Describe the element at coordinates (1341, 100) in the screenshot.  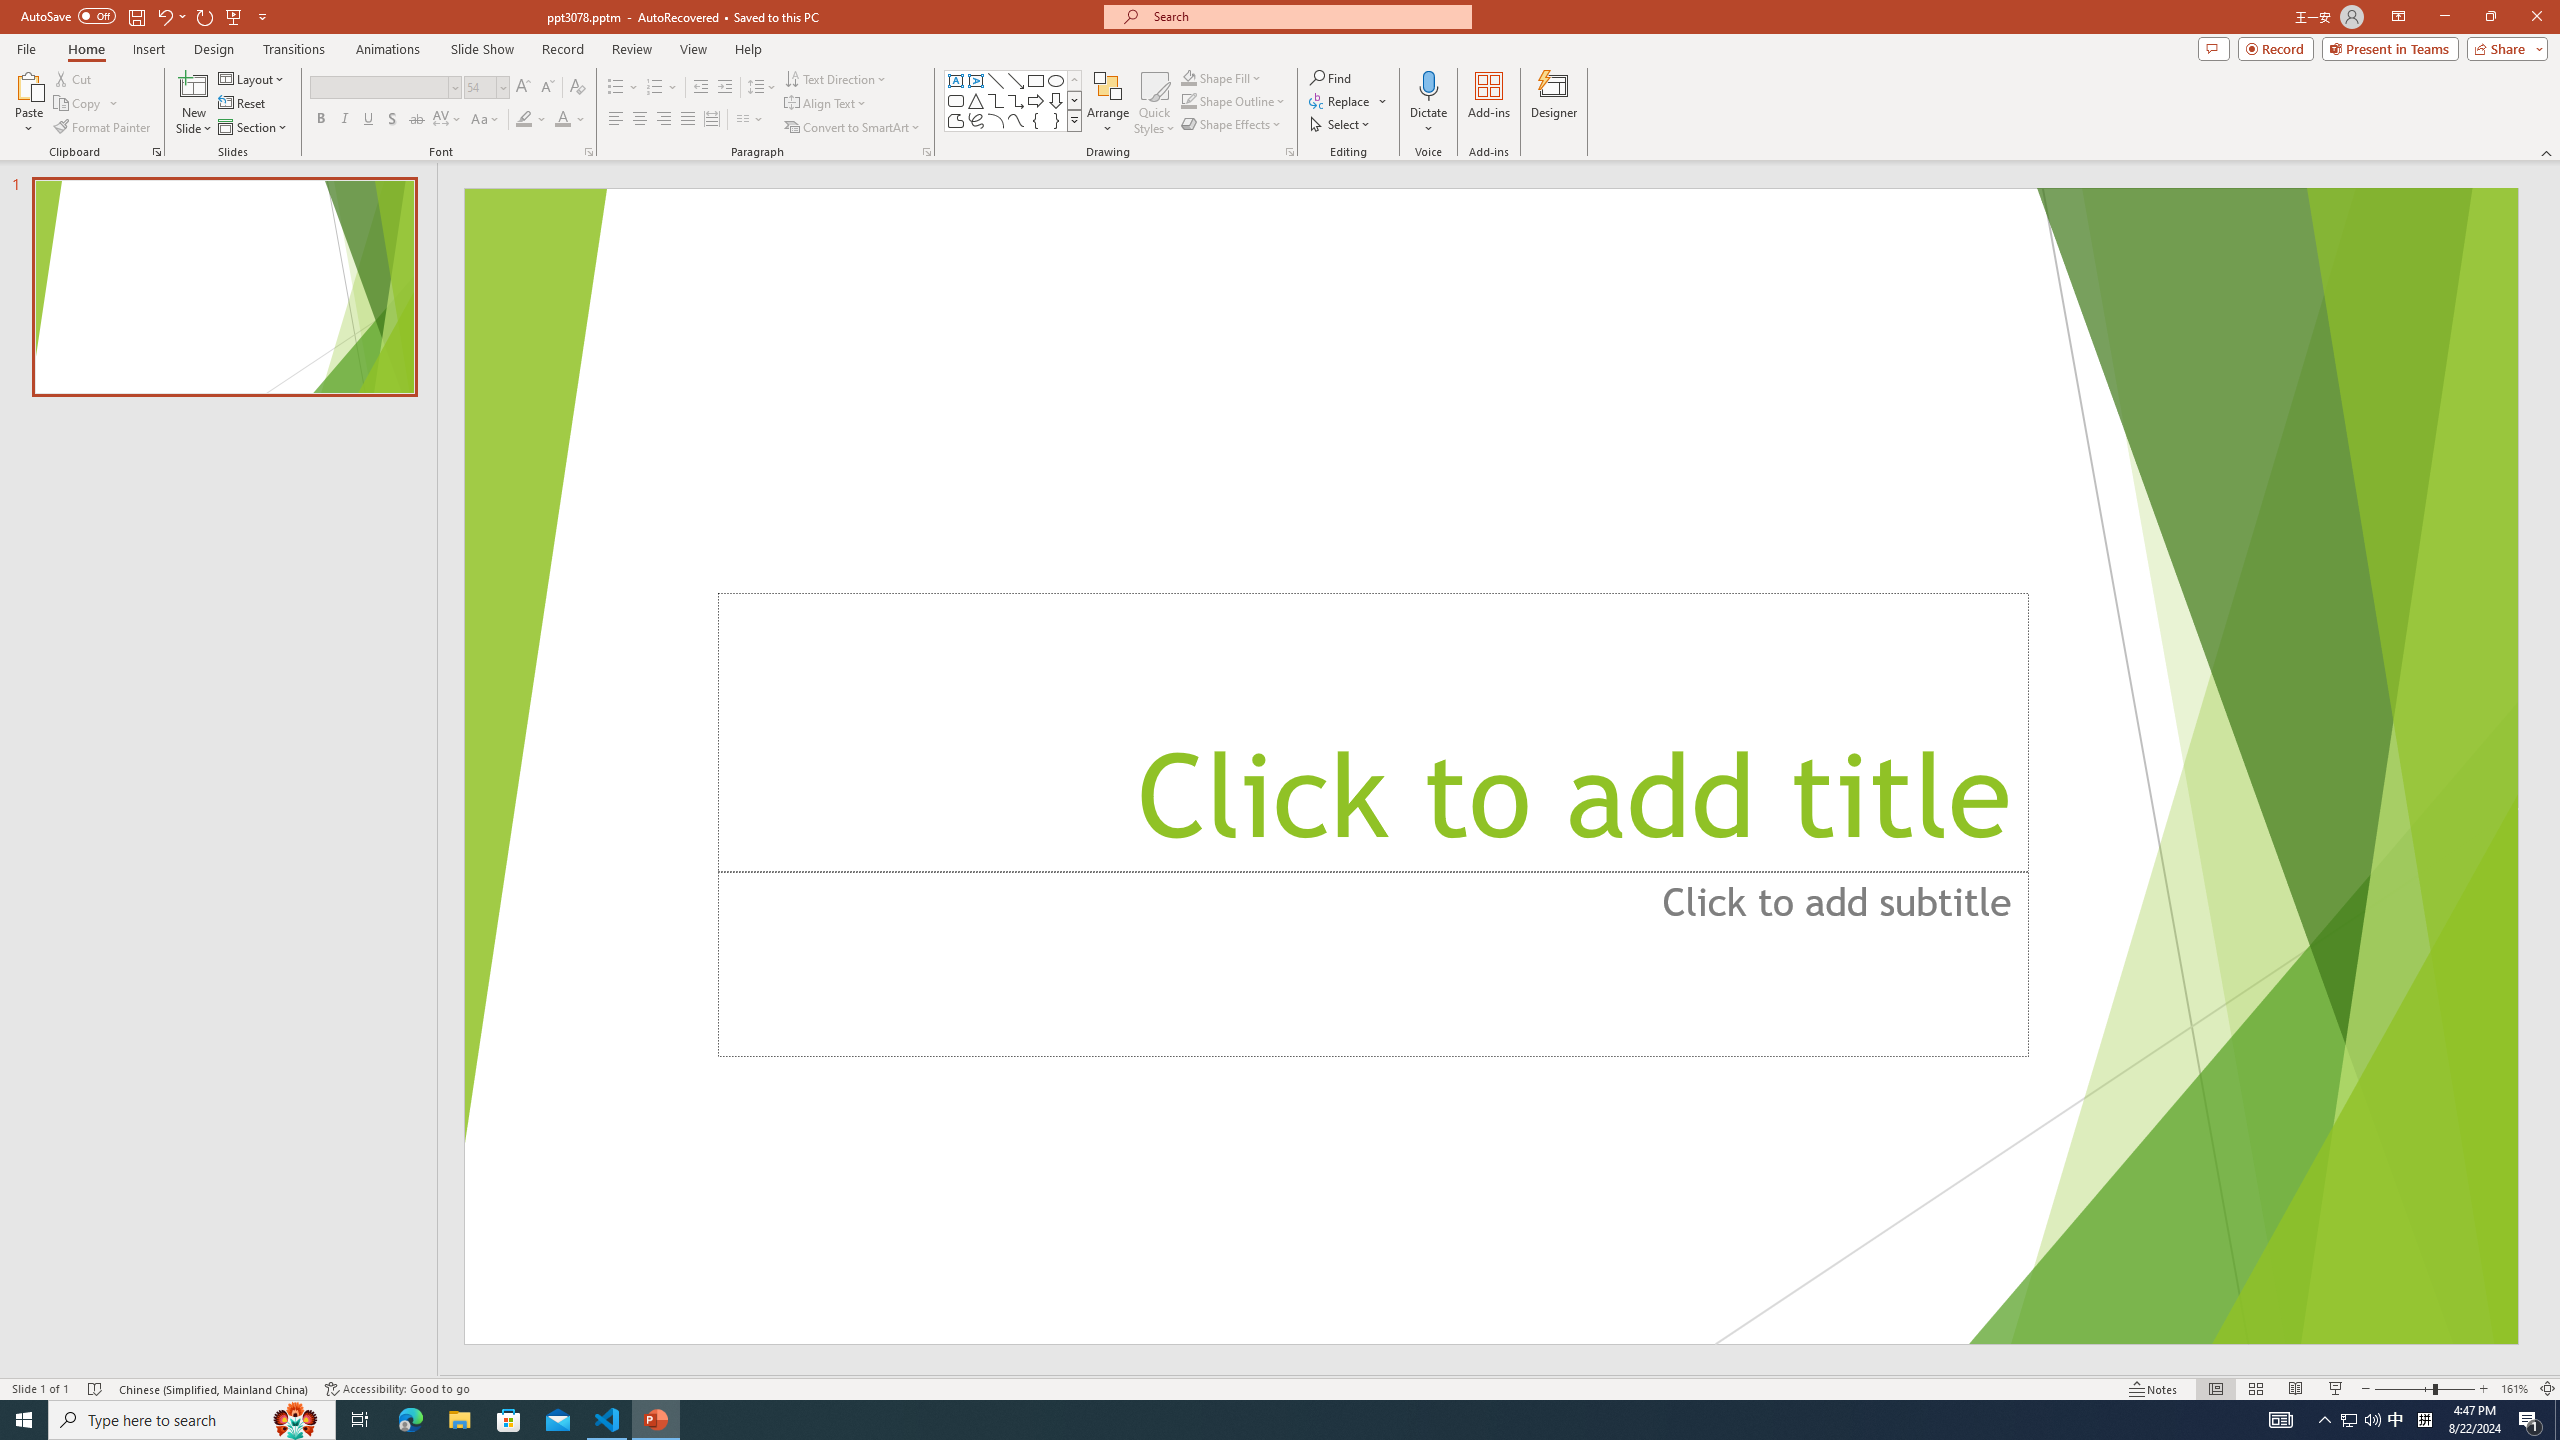
I see `Replace...` at that location.